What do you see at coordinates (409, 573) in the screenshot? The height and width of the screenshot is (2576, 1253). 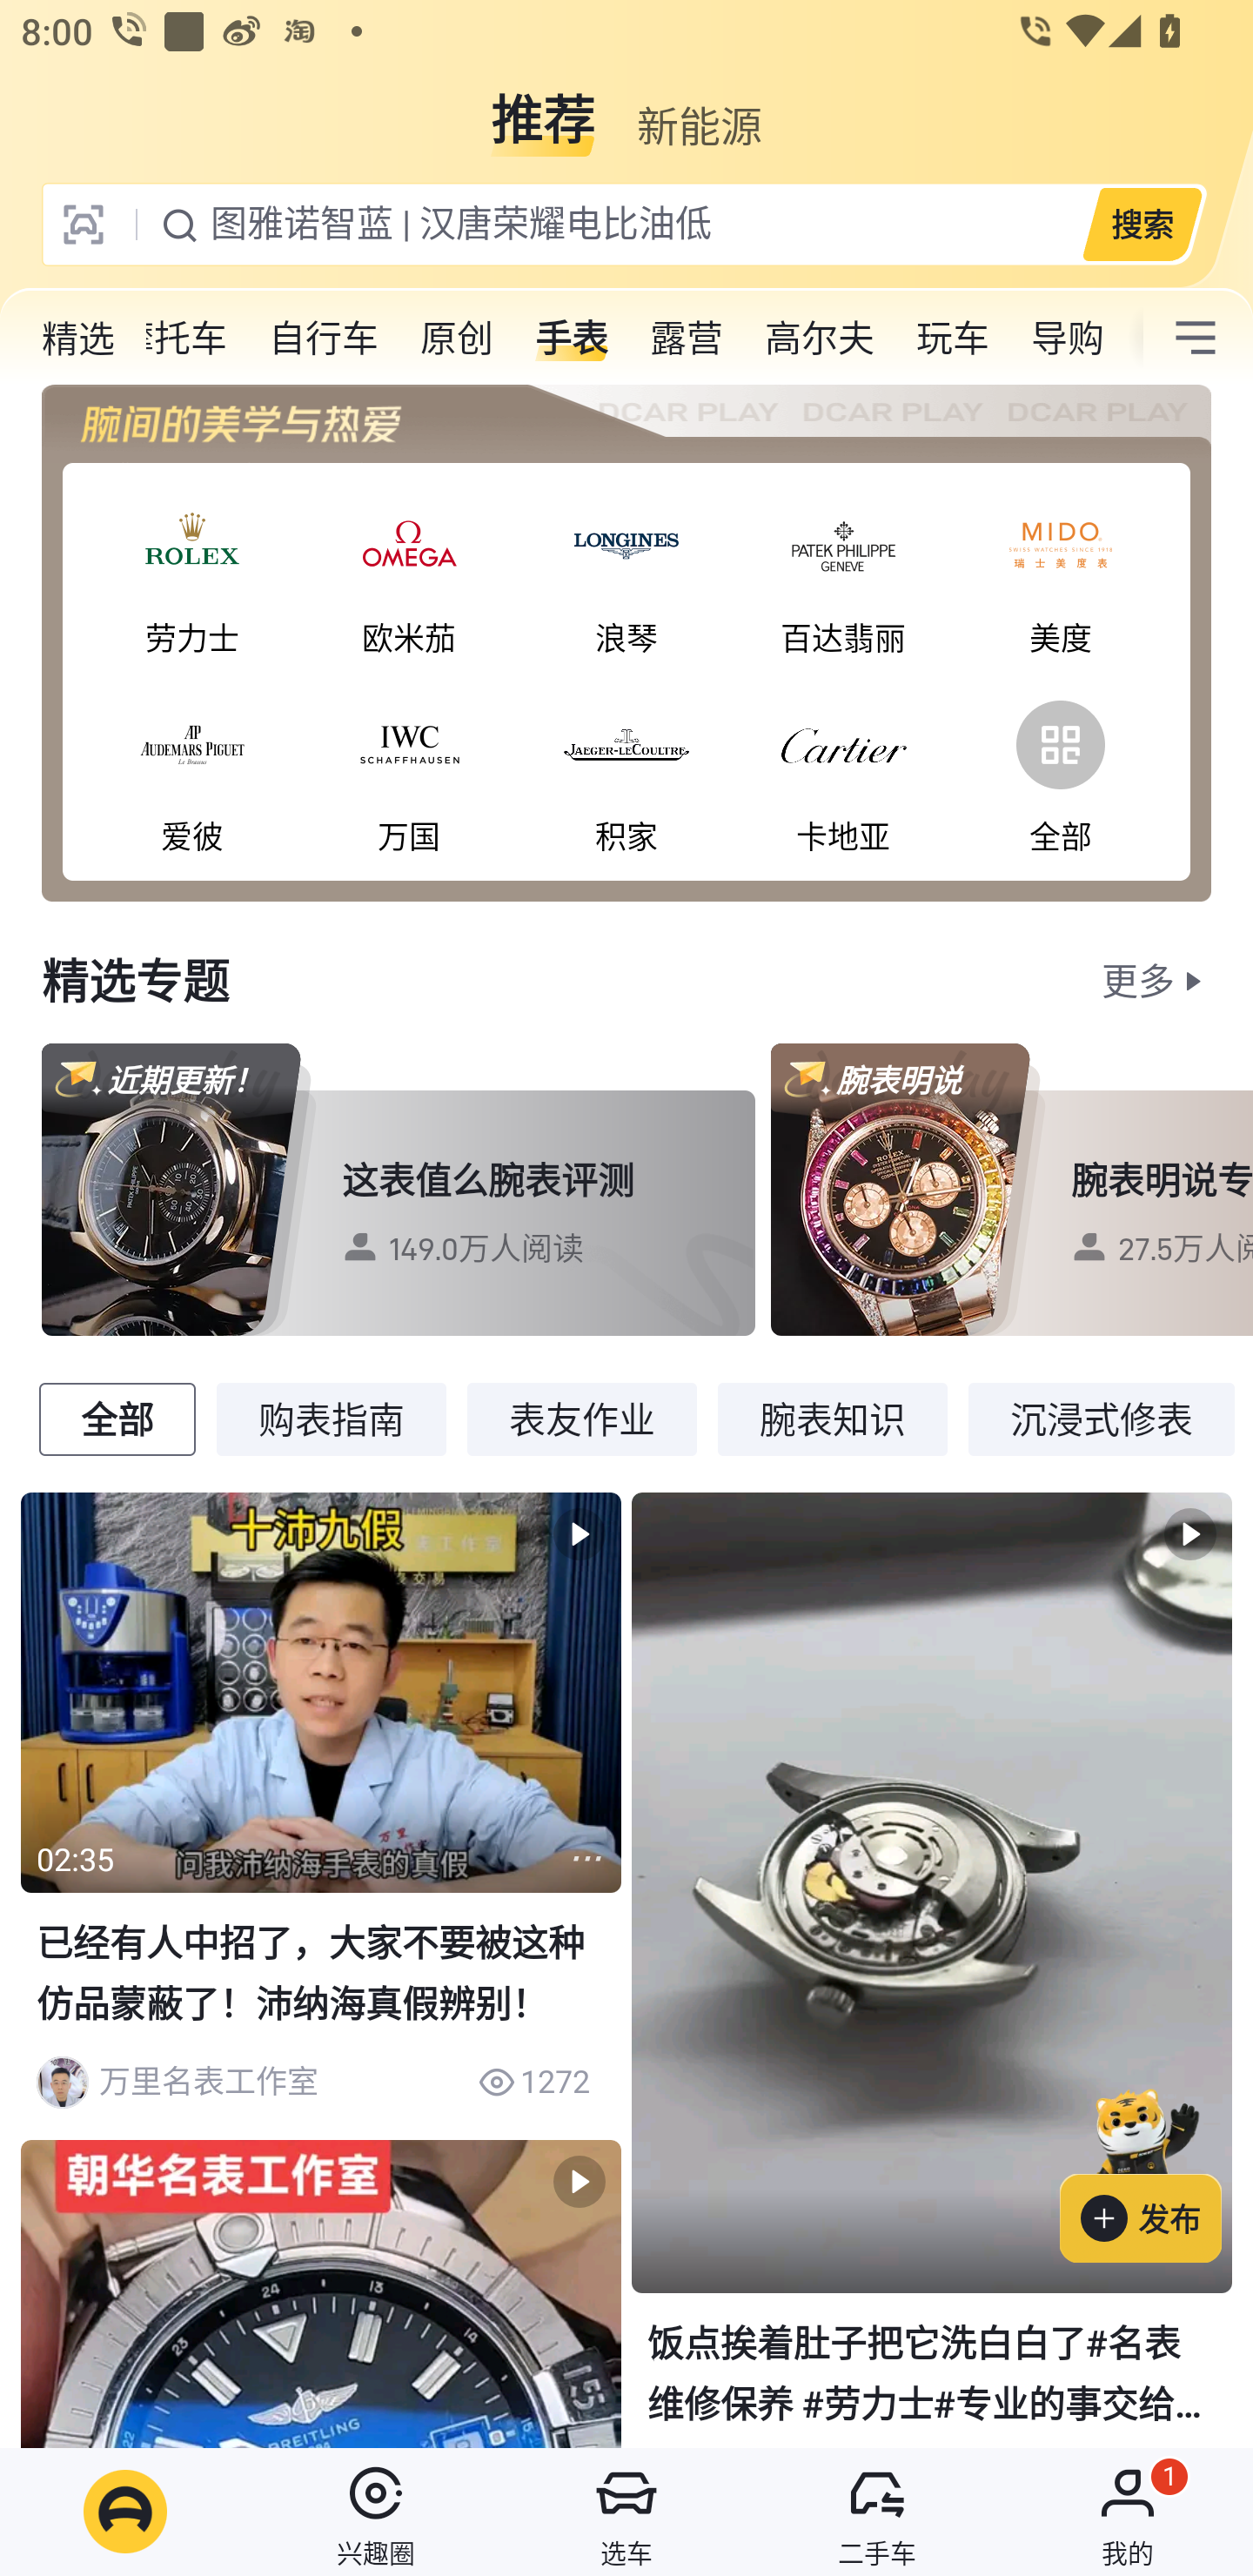 I see `欧米茄` at bounding box center [409, 573].